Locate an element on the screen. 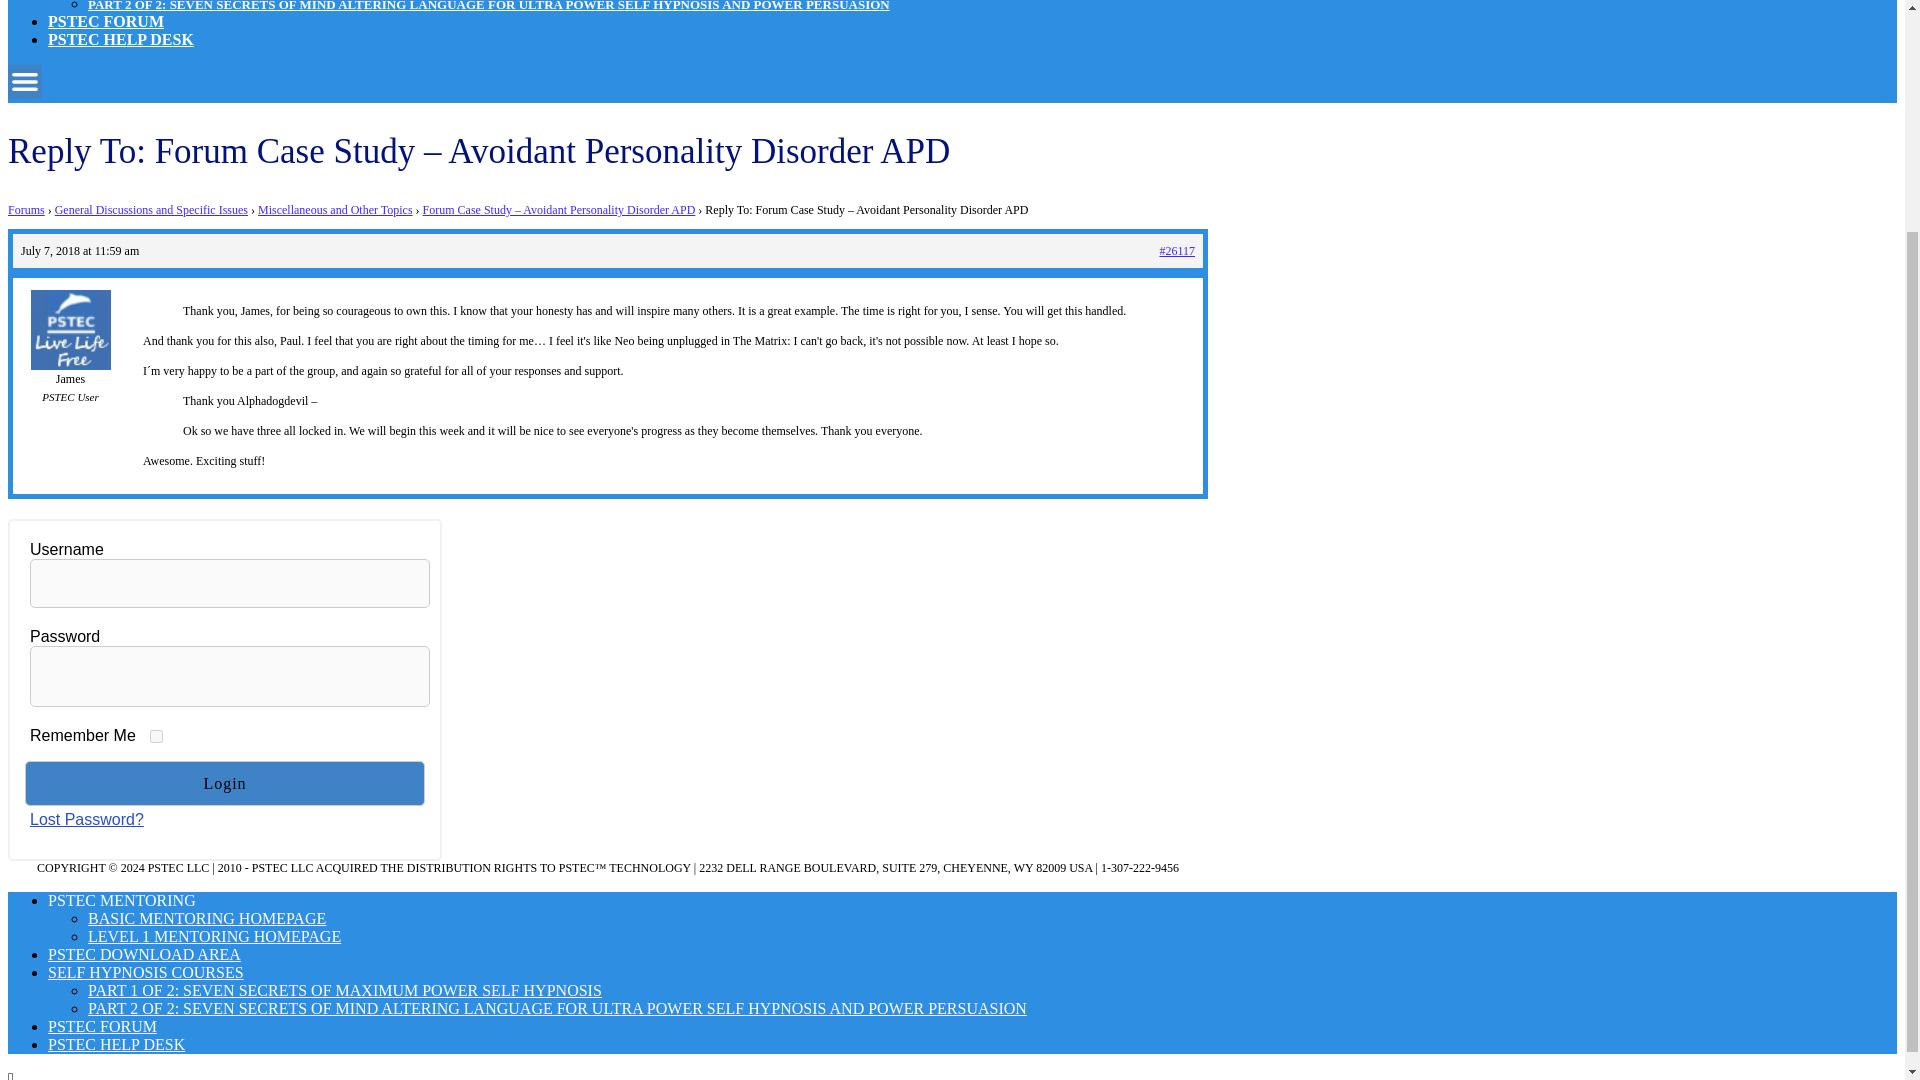 This screenshot has width=1920, height=1080. PSTEC MENTORING is located at coordinates (122, 900).